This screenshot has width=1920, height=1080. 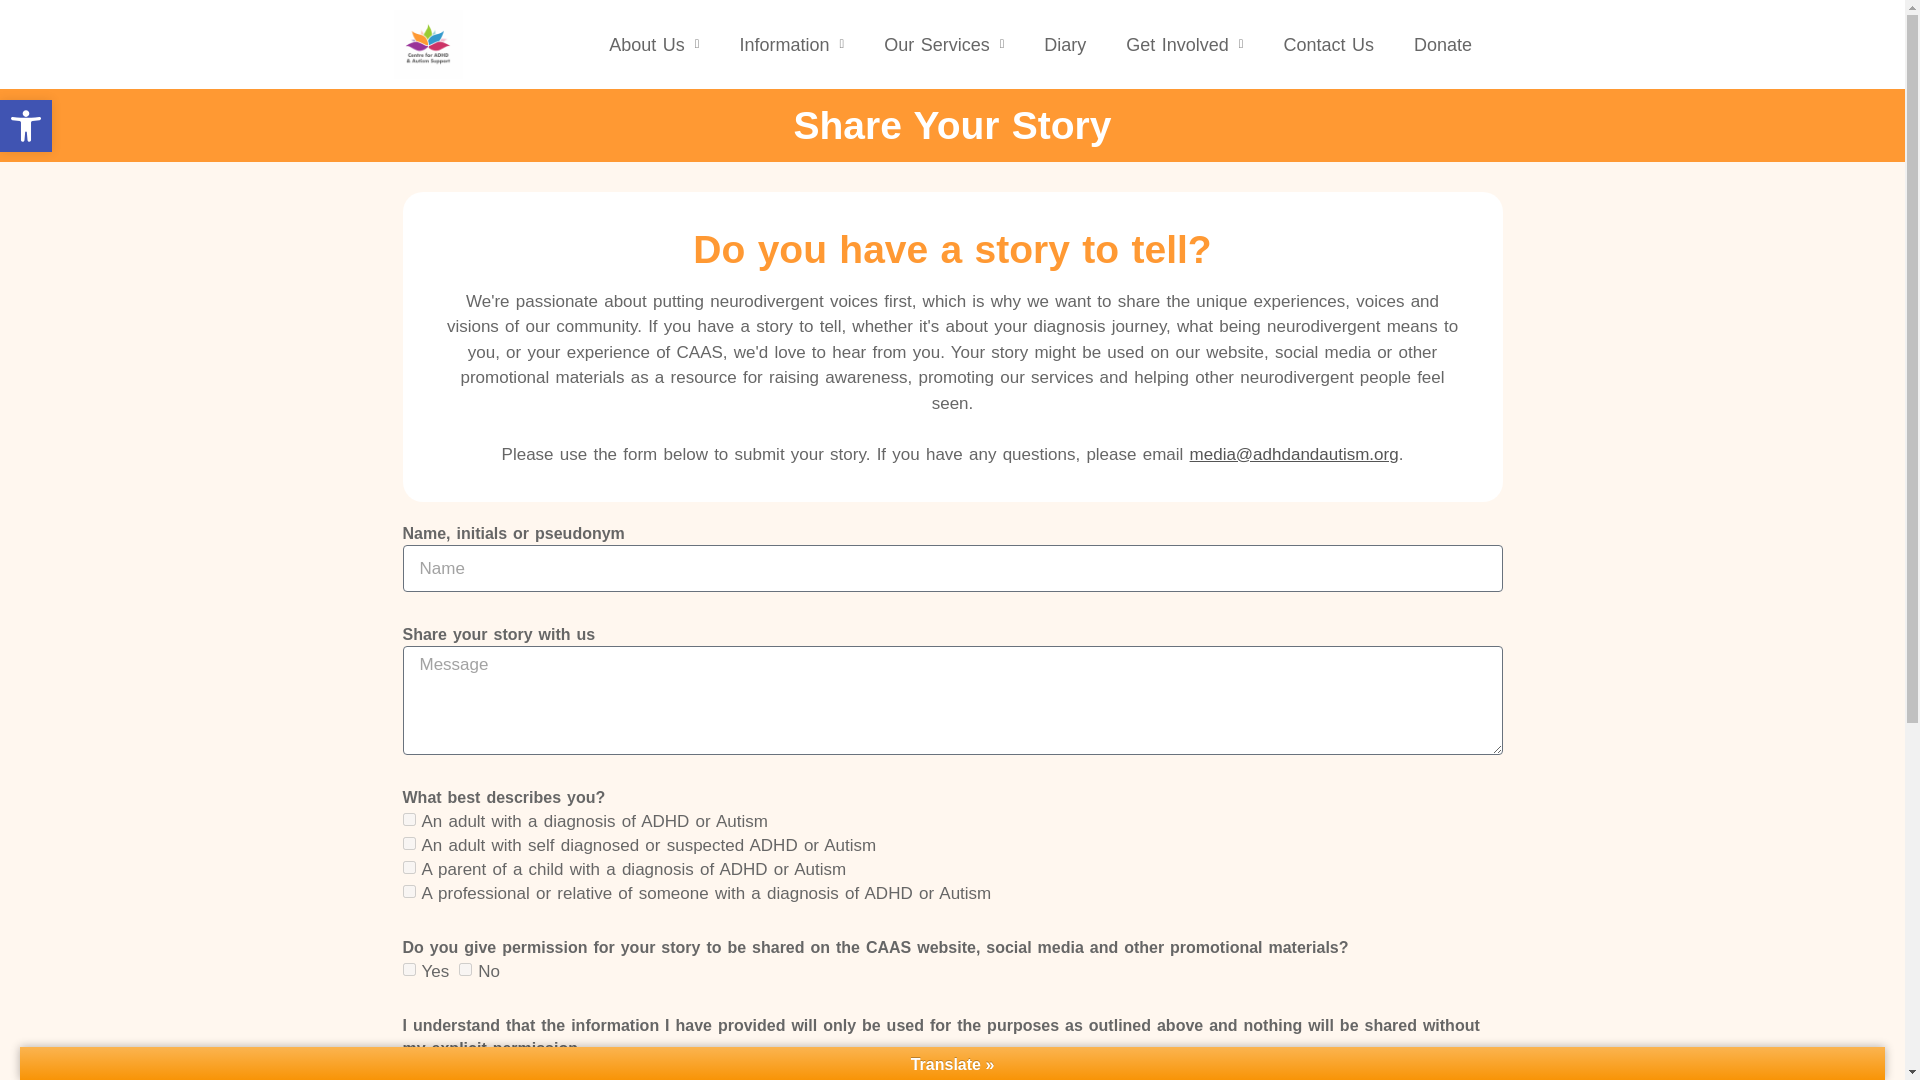 What do you see at coordinates (408, 843) in the screenshot?
I see `An adult with self diagnosed or suspected ADHD or Autism` at bounding box center [408, 843].